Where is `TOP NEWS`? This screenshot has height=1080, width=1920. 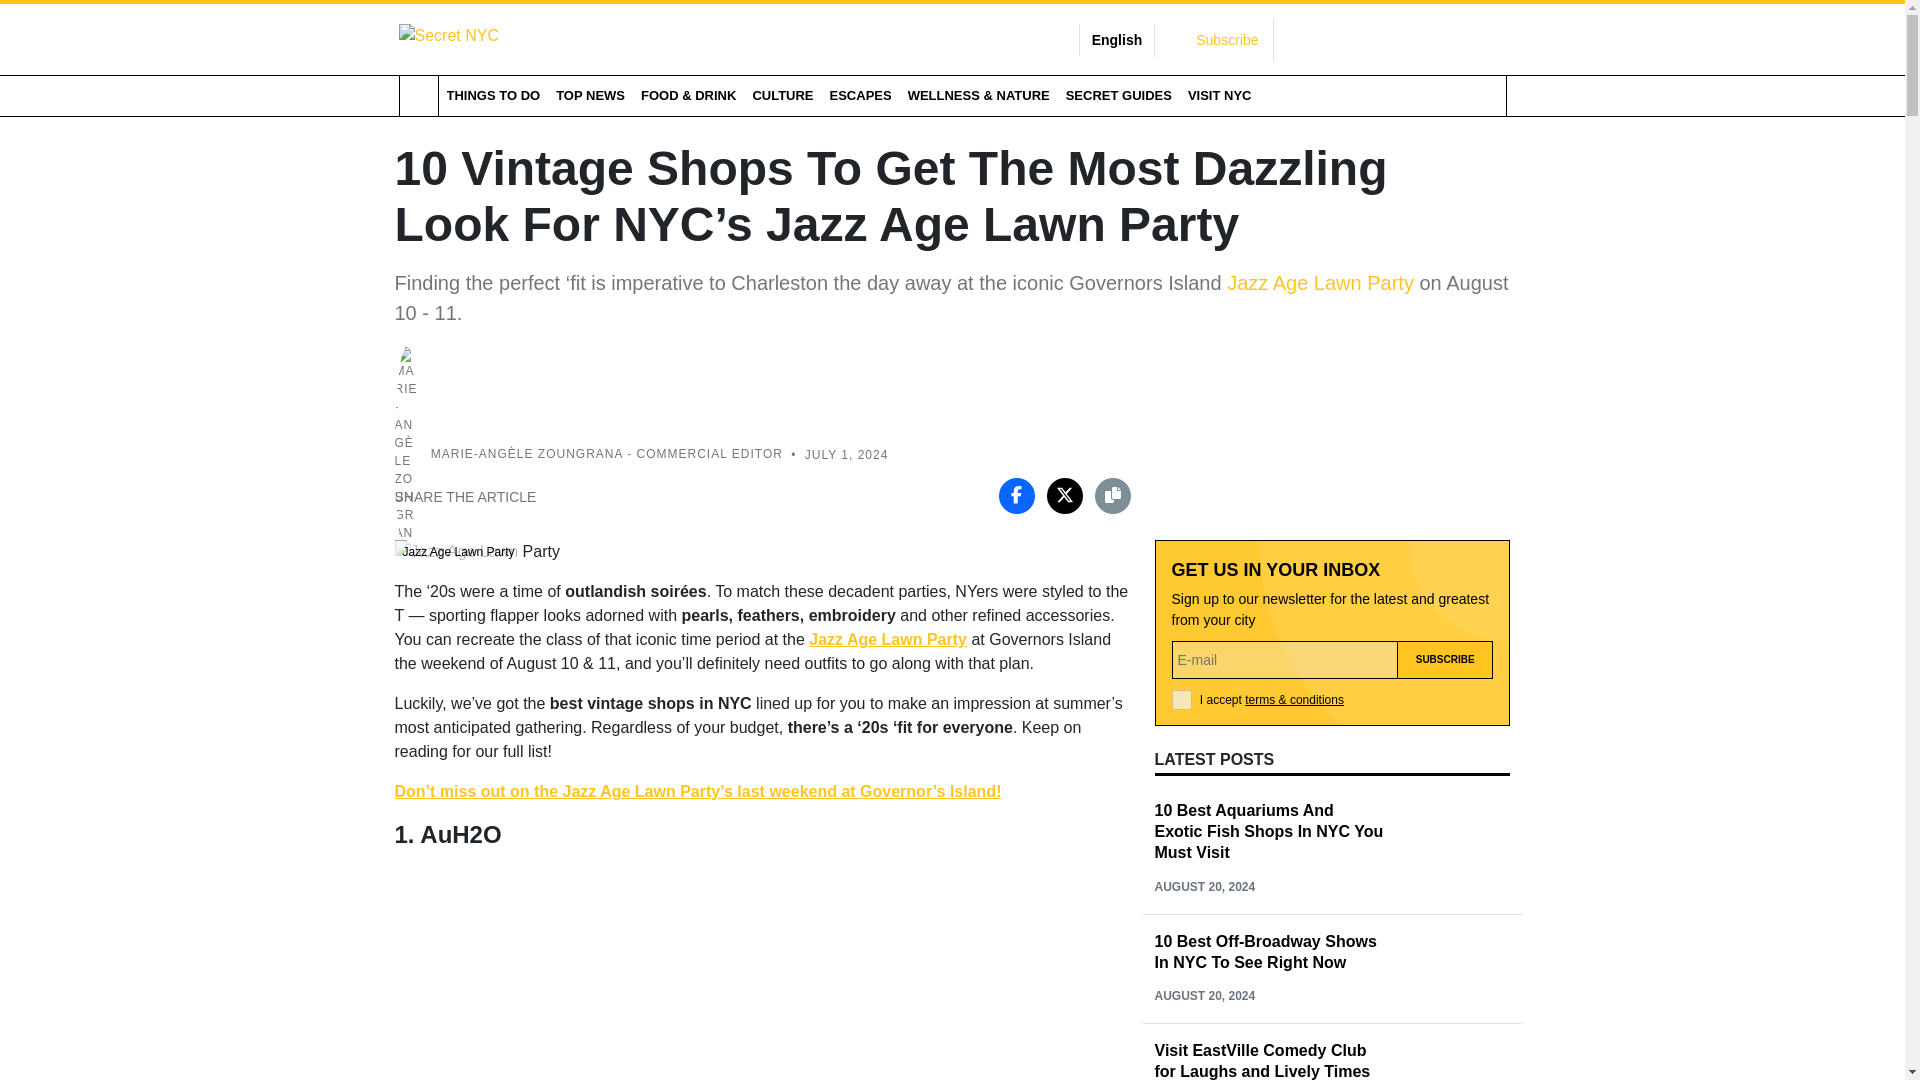 TOP NEWS is located at coordinates (590, 95).